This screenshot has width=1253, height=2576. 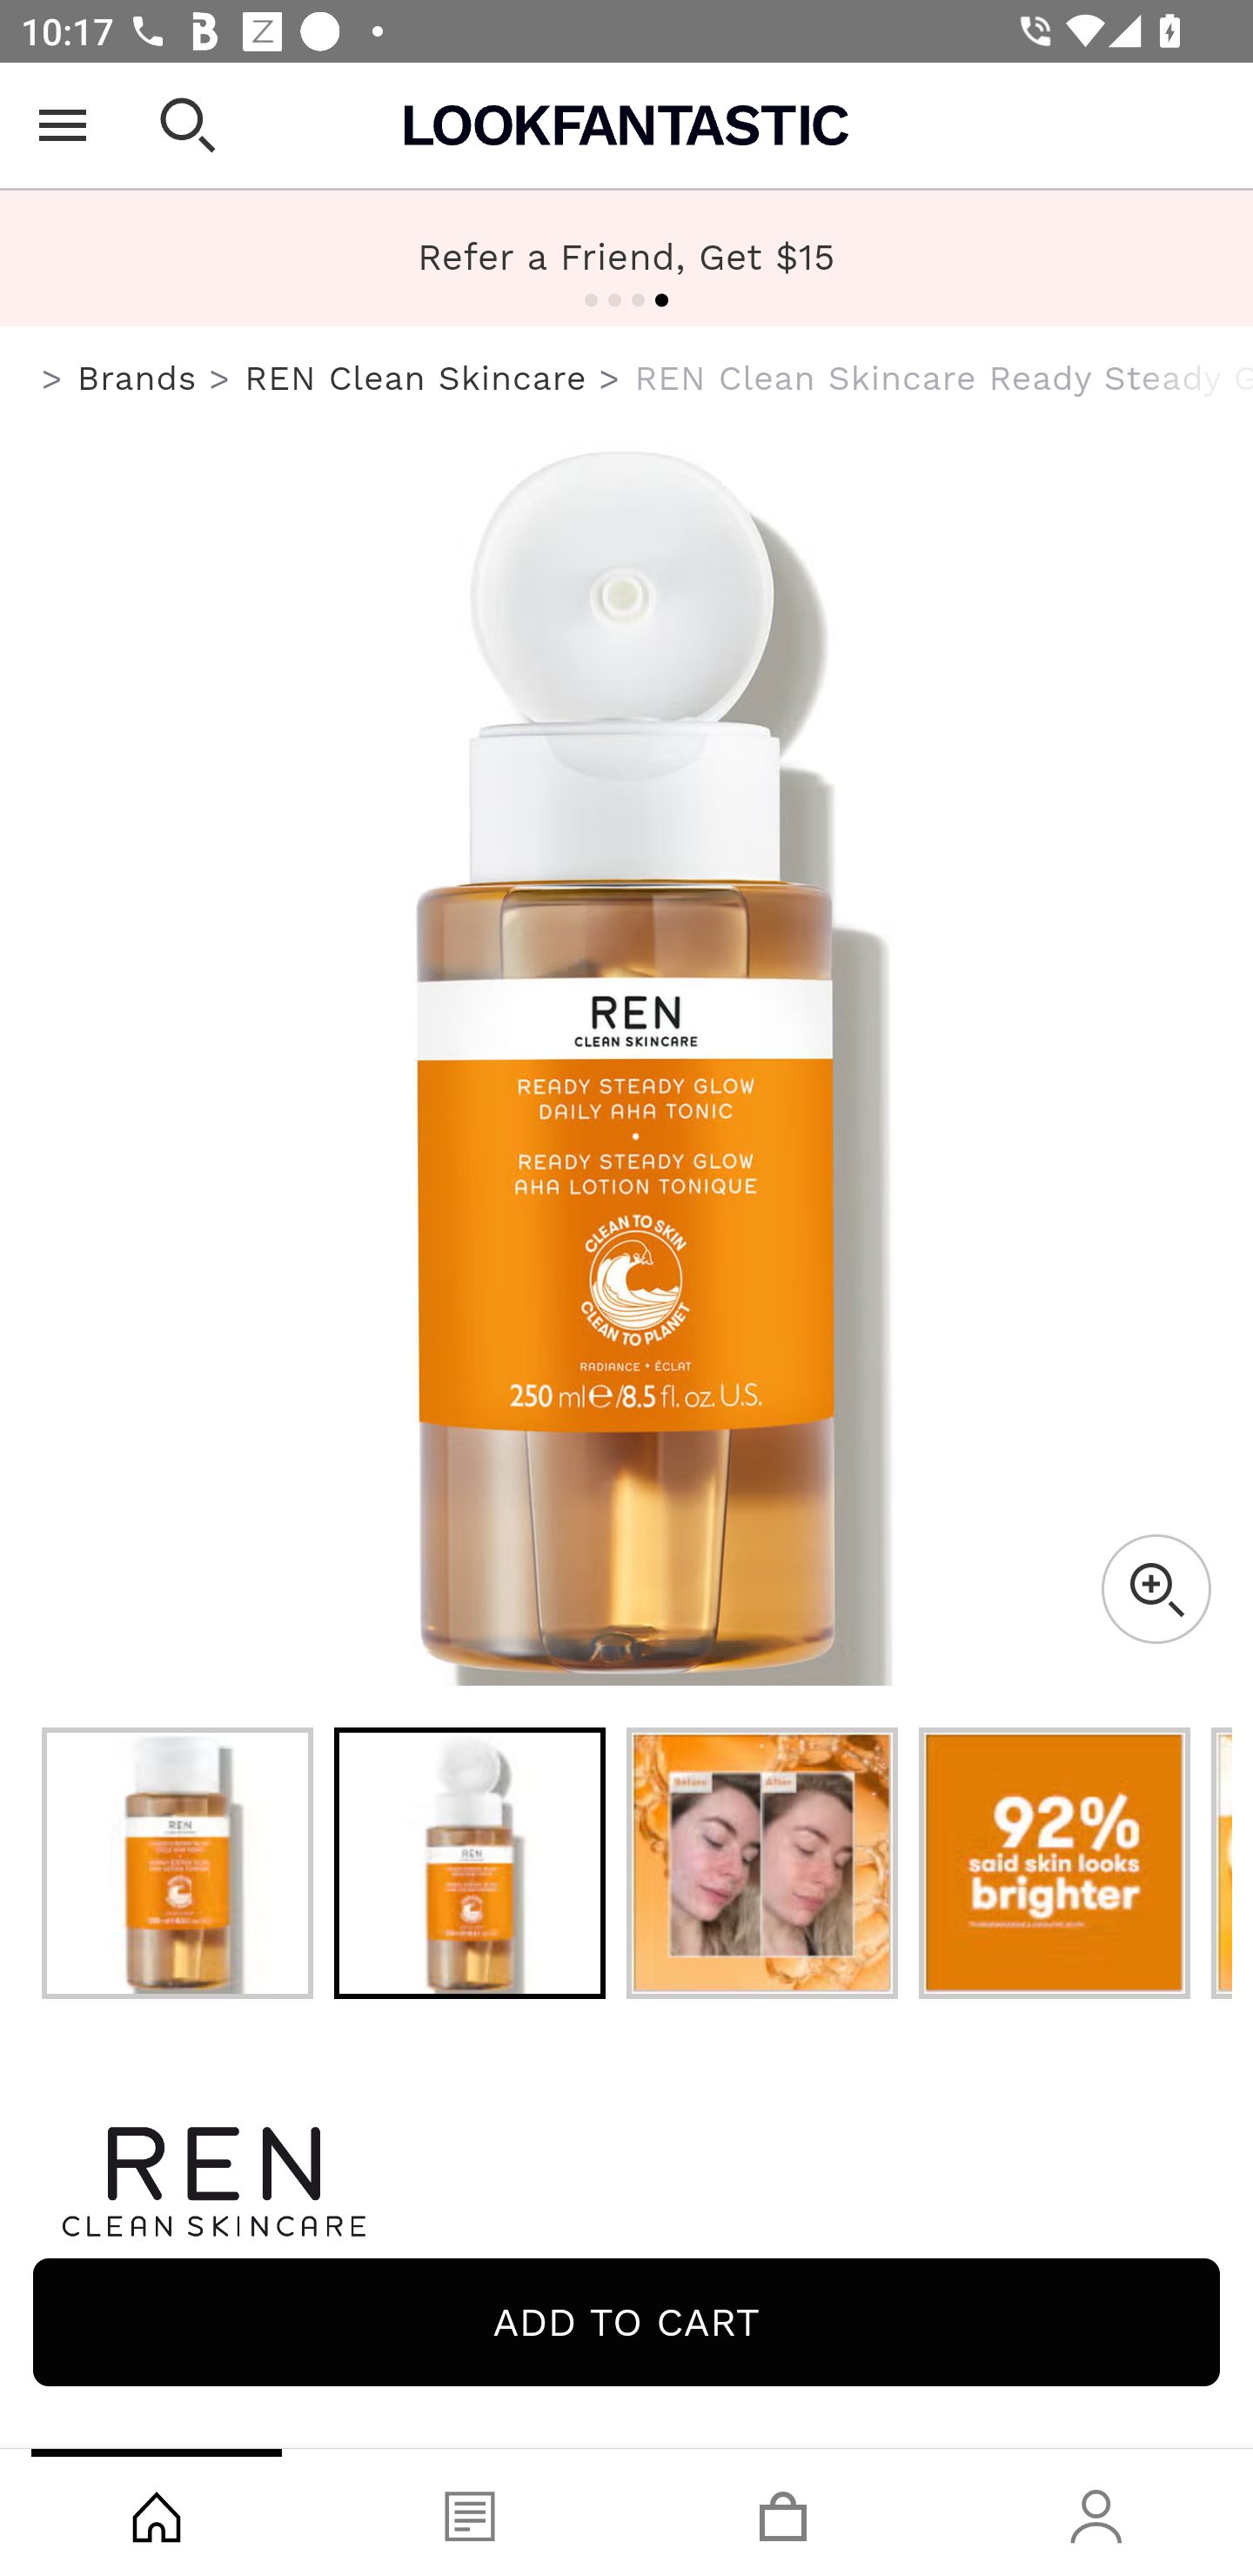 What do you see at coordinates (63, 125) in the screenshot?
I see `Open Menu` at bounding box center [63, 125].